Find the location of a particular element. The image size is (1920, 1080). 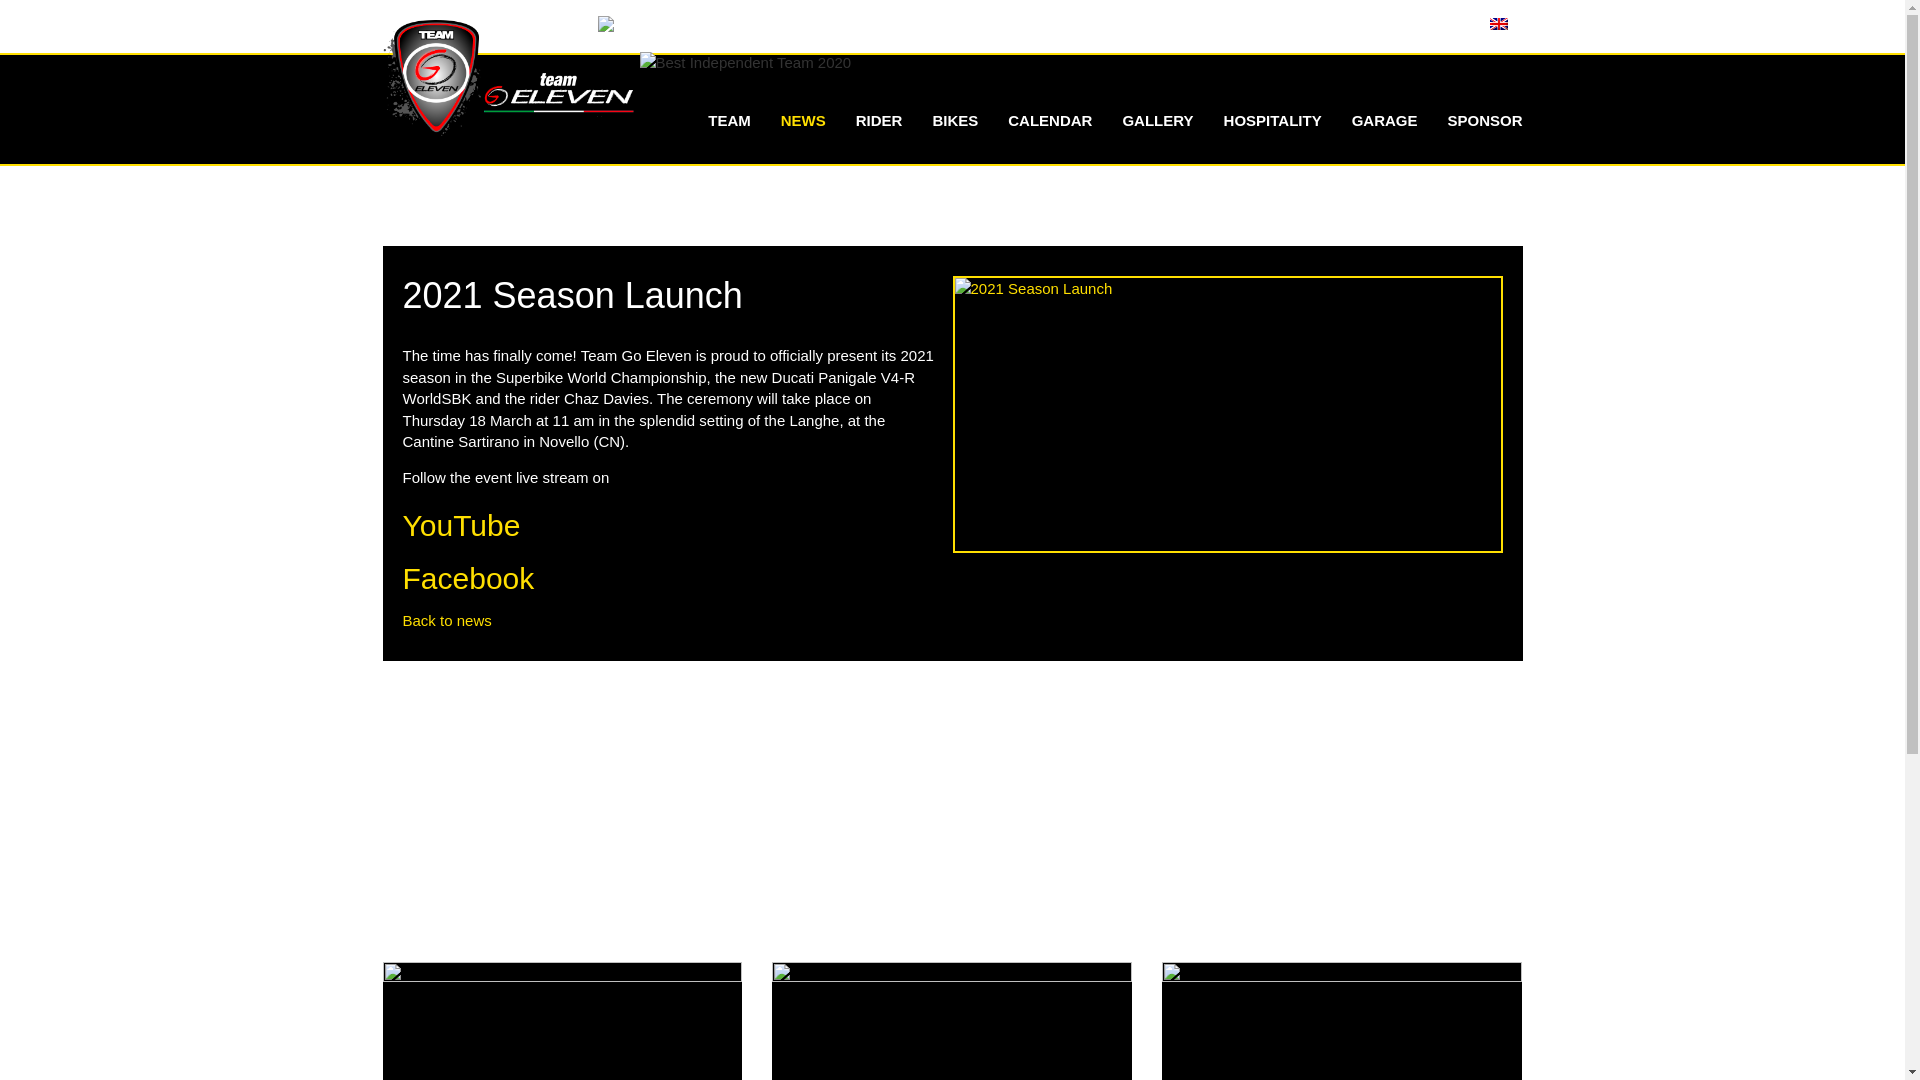

Shop is located at coordinates (1230, 24).